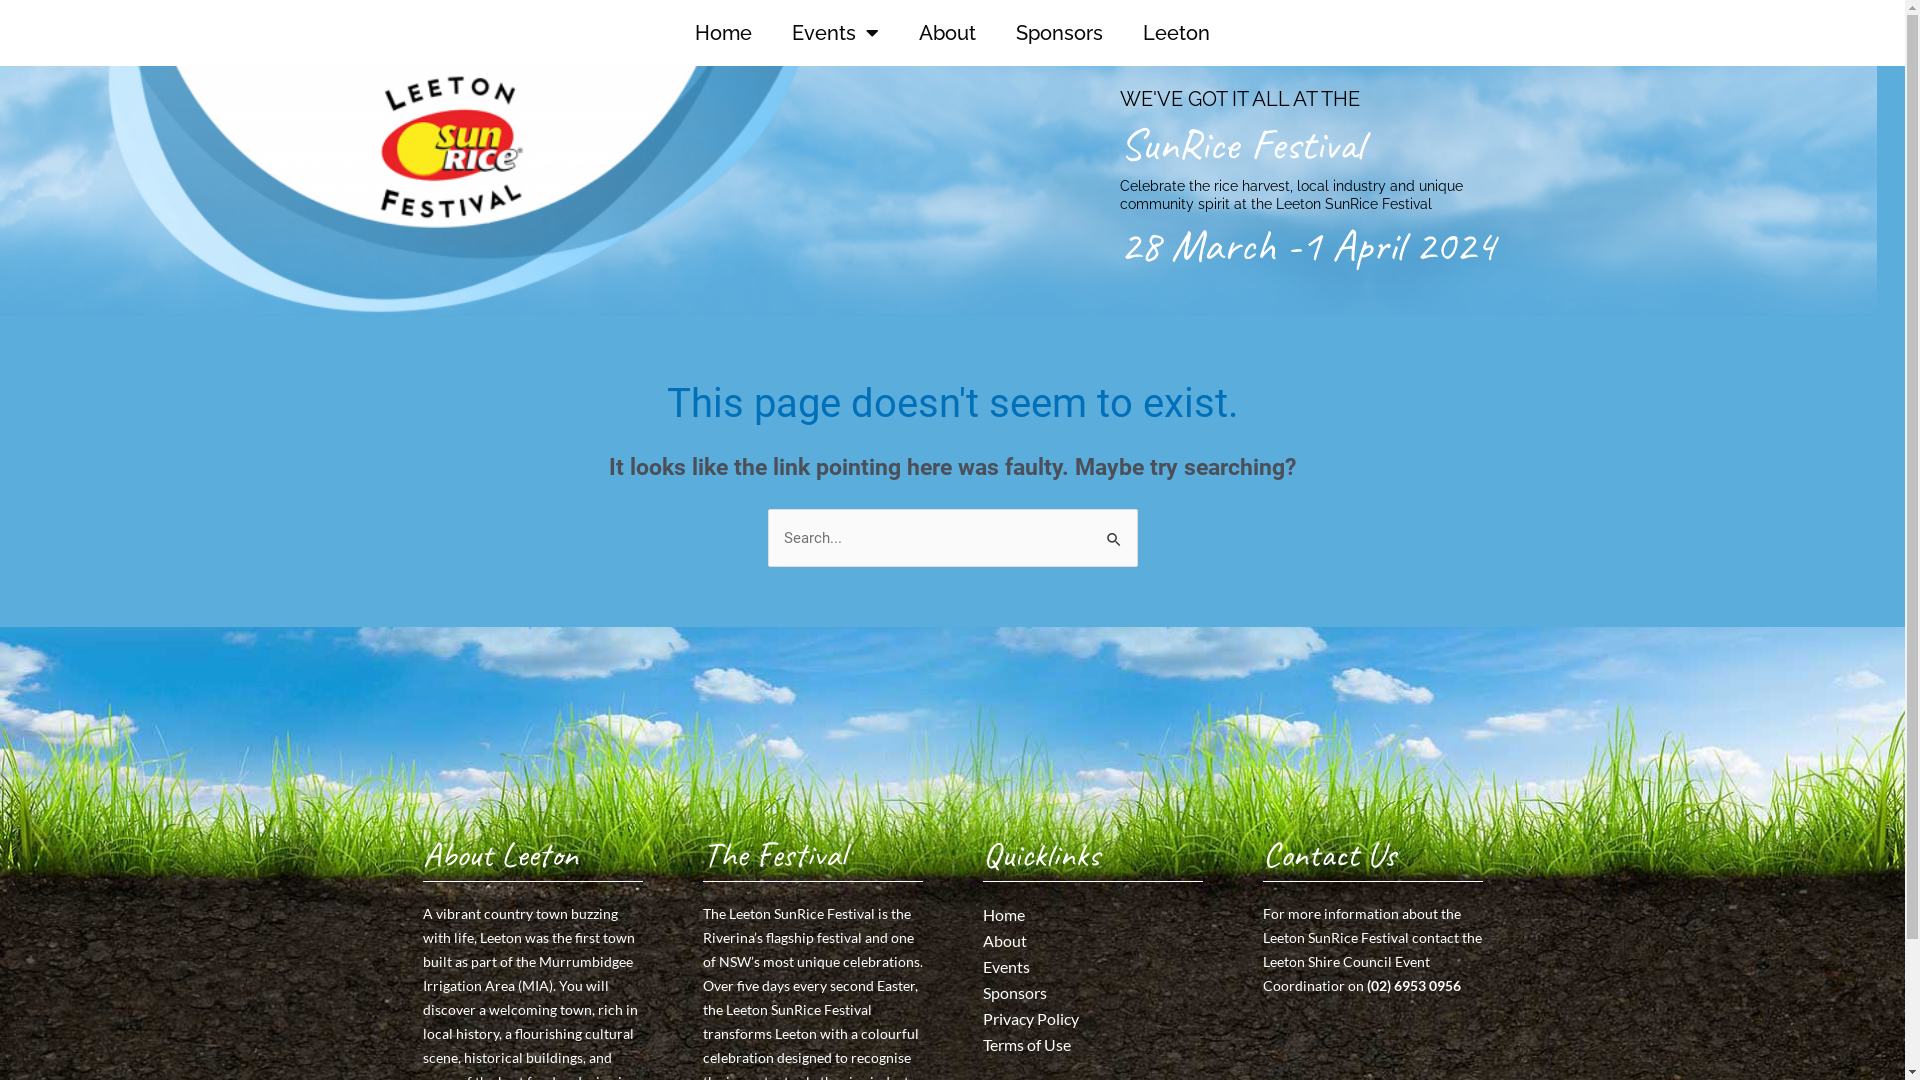 This screenshot has height=1080, width=1920. I want to click on About, so click(1092, 941).